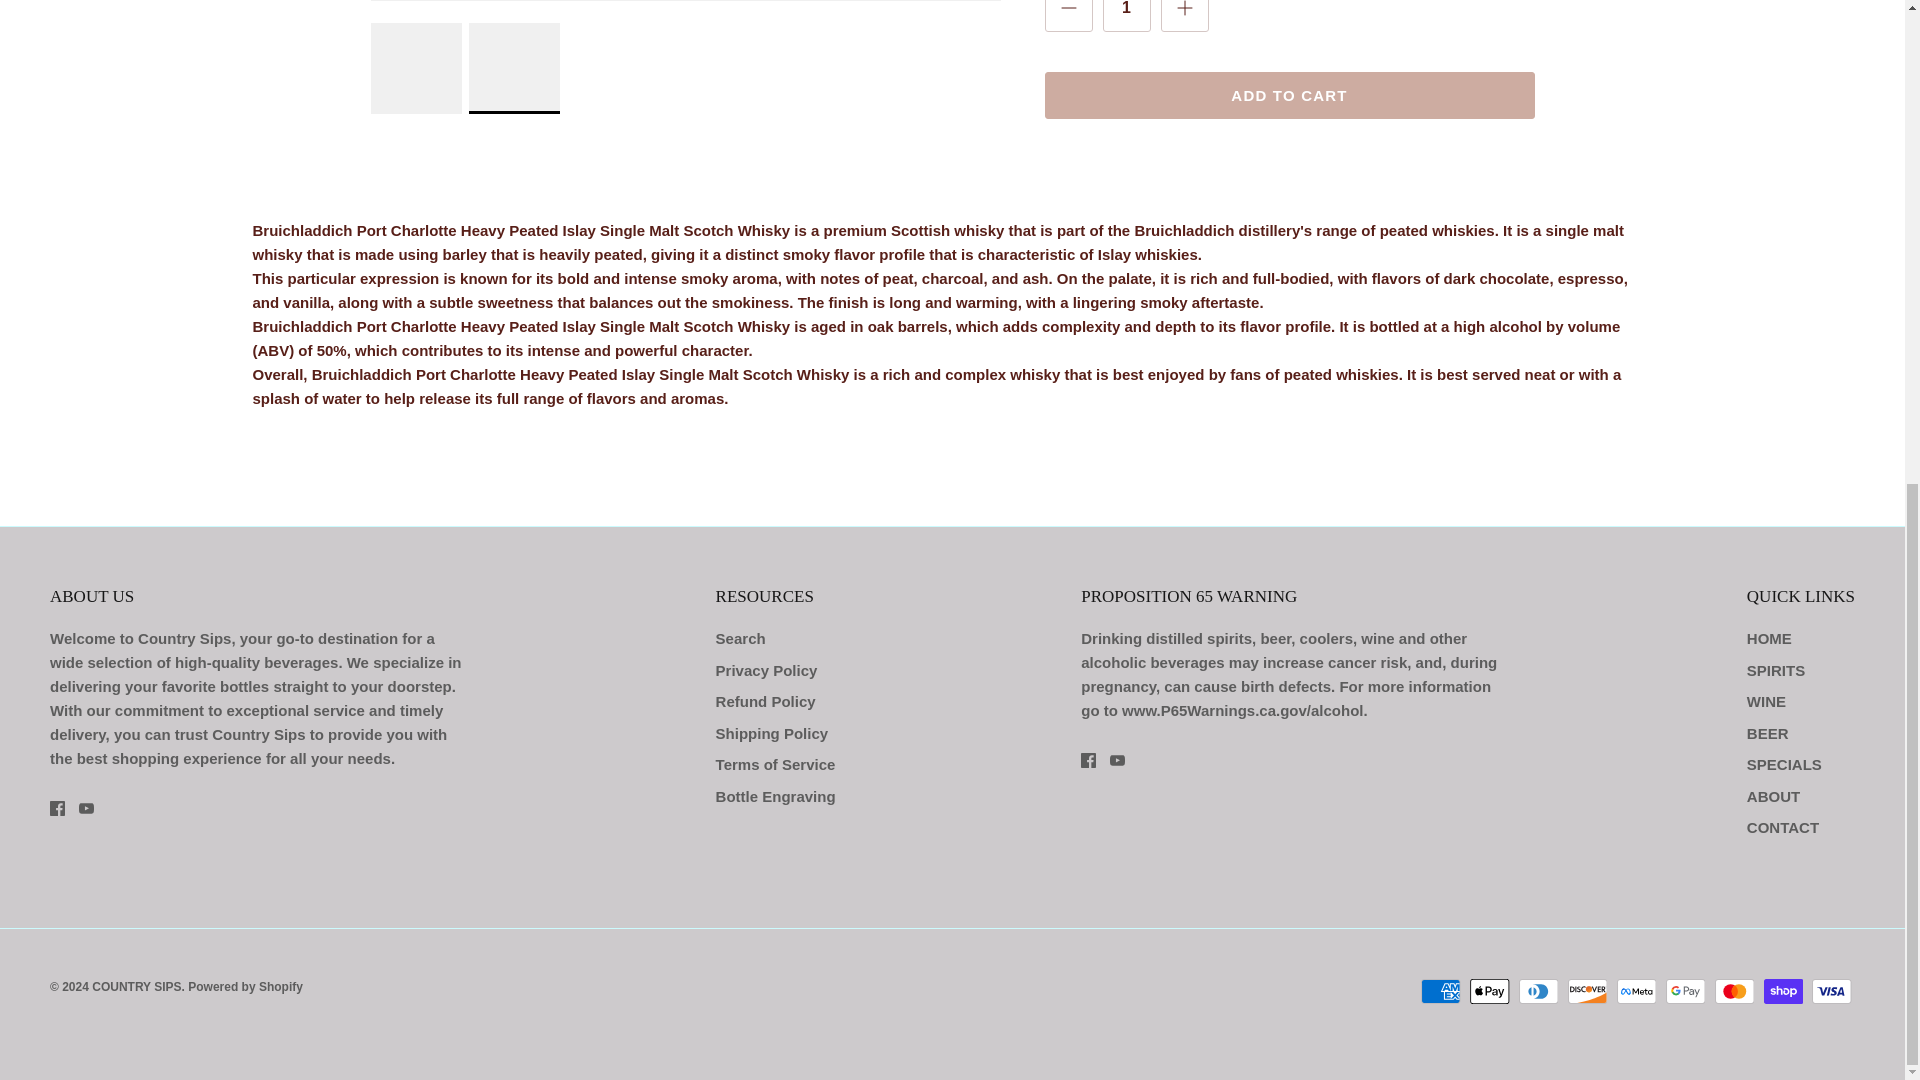 Image resolution: width=1920 pixels, height=1080 pixels. What do you see at coordinates (1490, 991) in the screenshot?
I see `Apple Pay` at bounding box center [1490, 991].